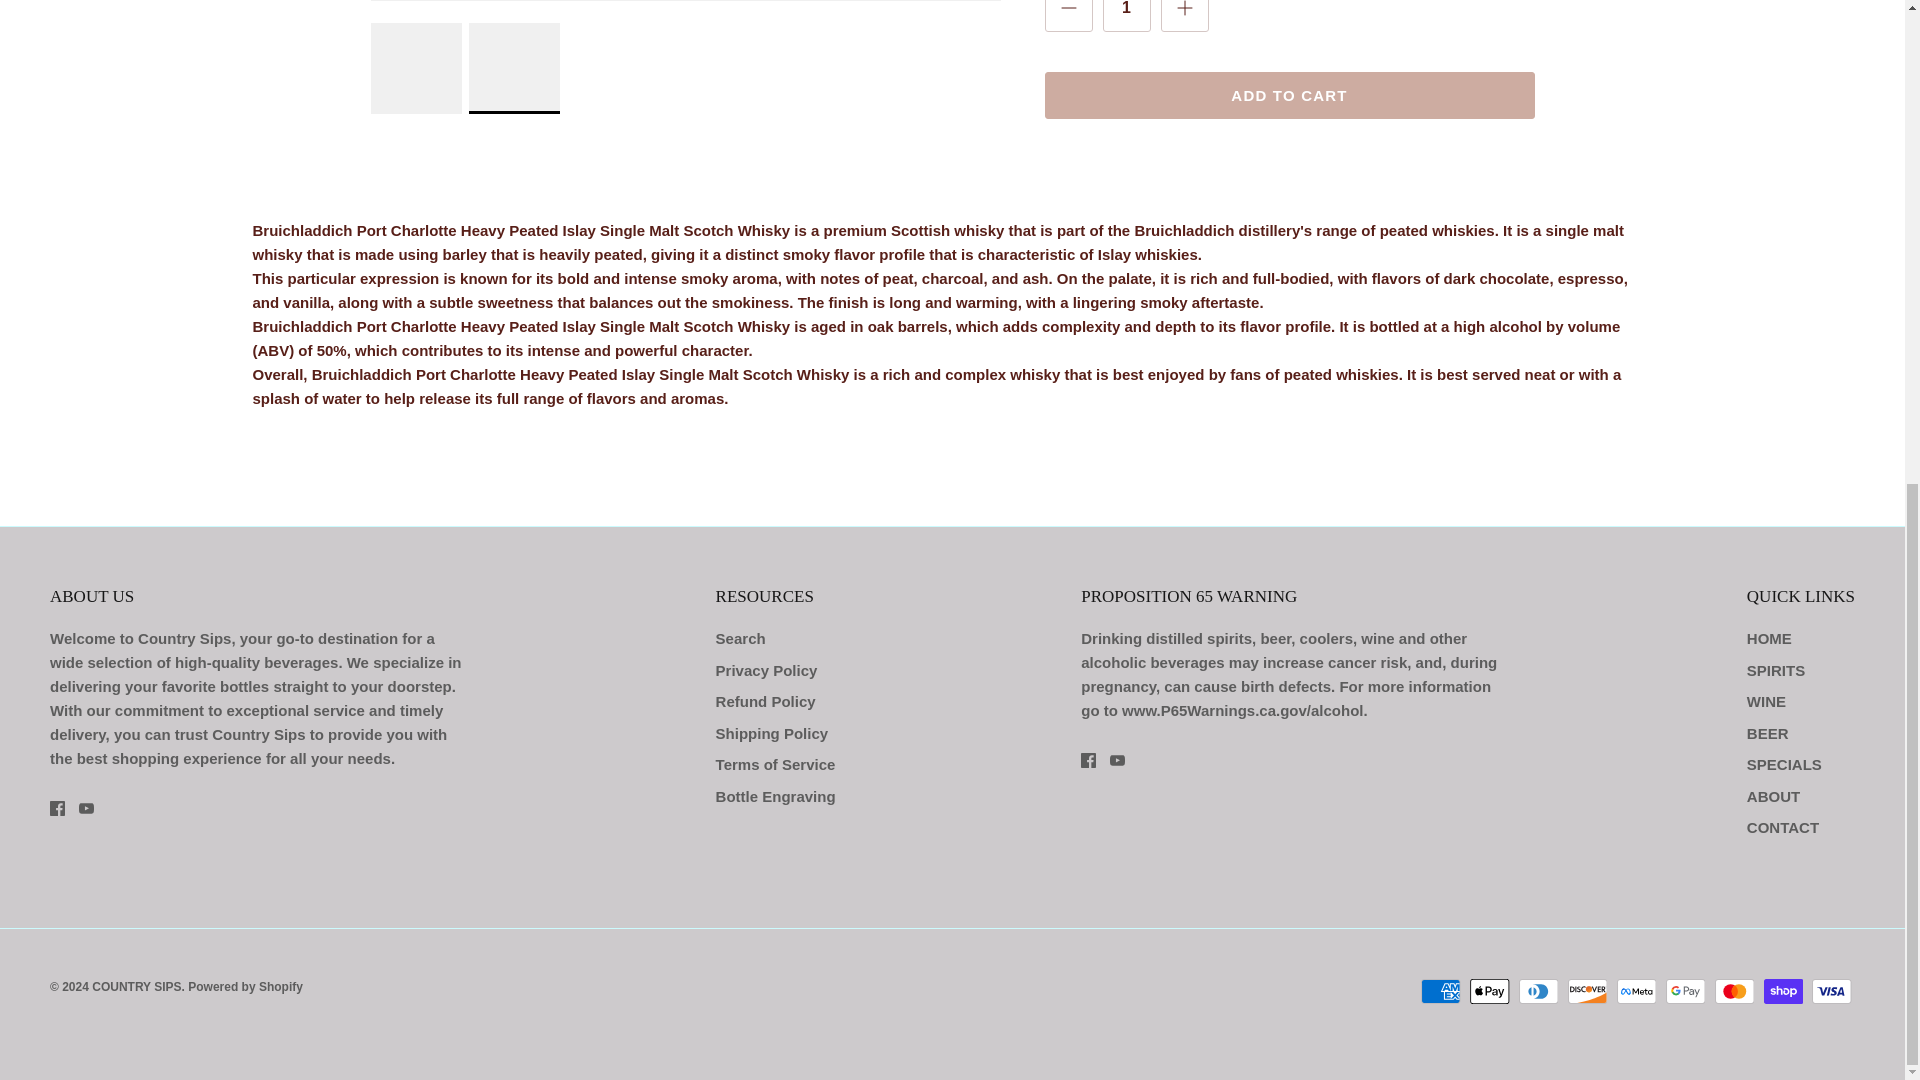 Image resolution: width=1920 pixels, height=1080 pixels. What do you see at coordinates (1490, 991) in the screenshot?
I see `Apple Pay` at bounding box center [1490, 991].